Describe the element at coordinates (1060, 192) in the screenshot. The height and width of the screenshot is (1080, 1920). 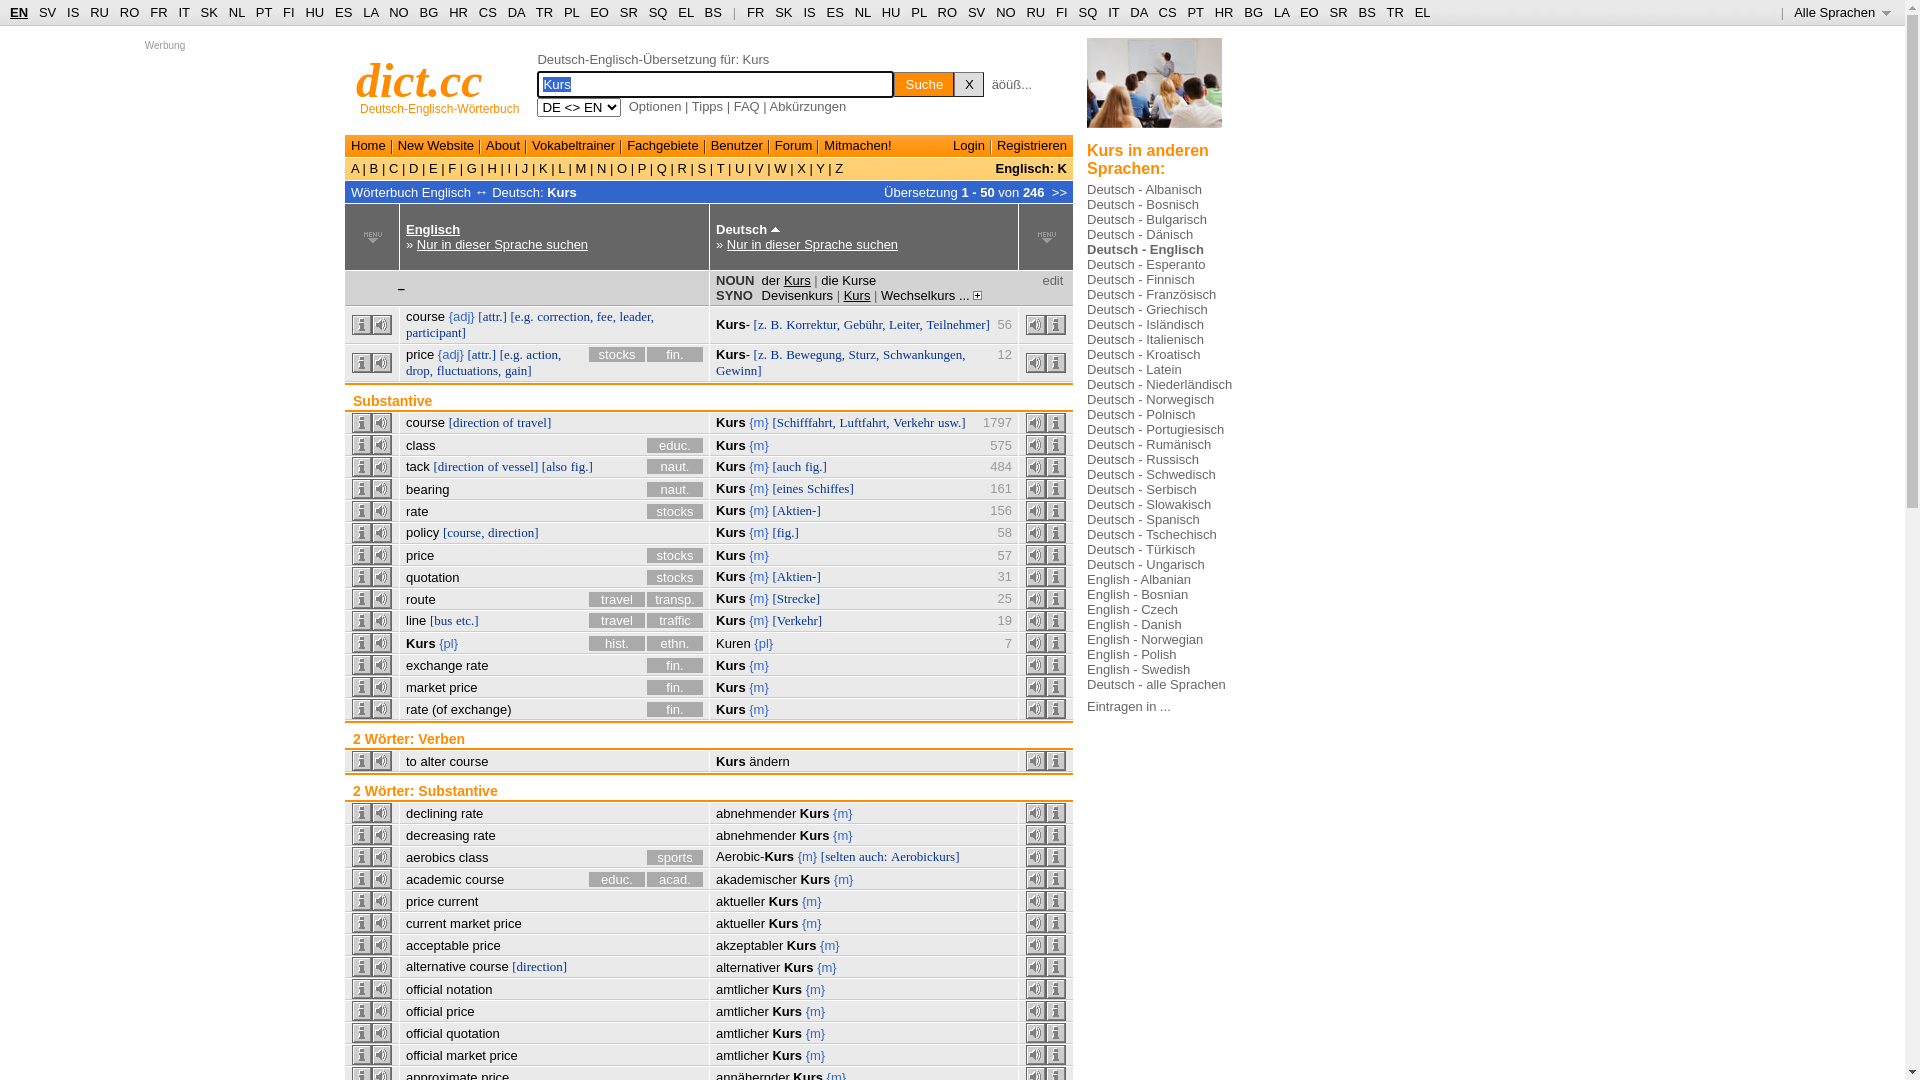
I see `>>` at that location.